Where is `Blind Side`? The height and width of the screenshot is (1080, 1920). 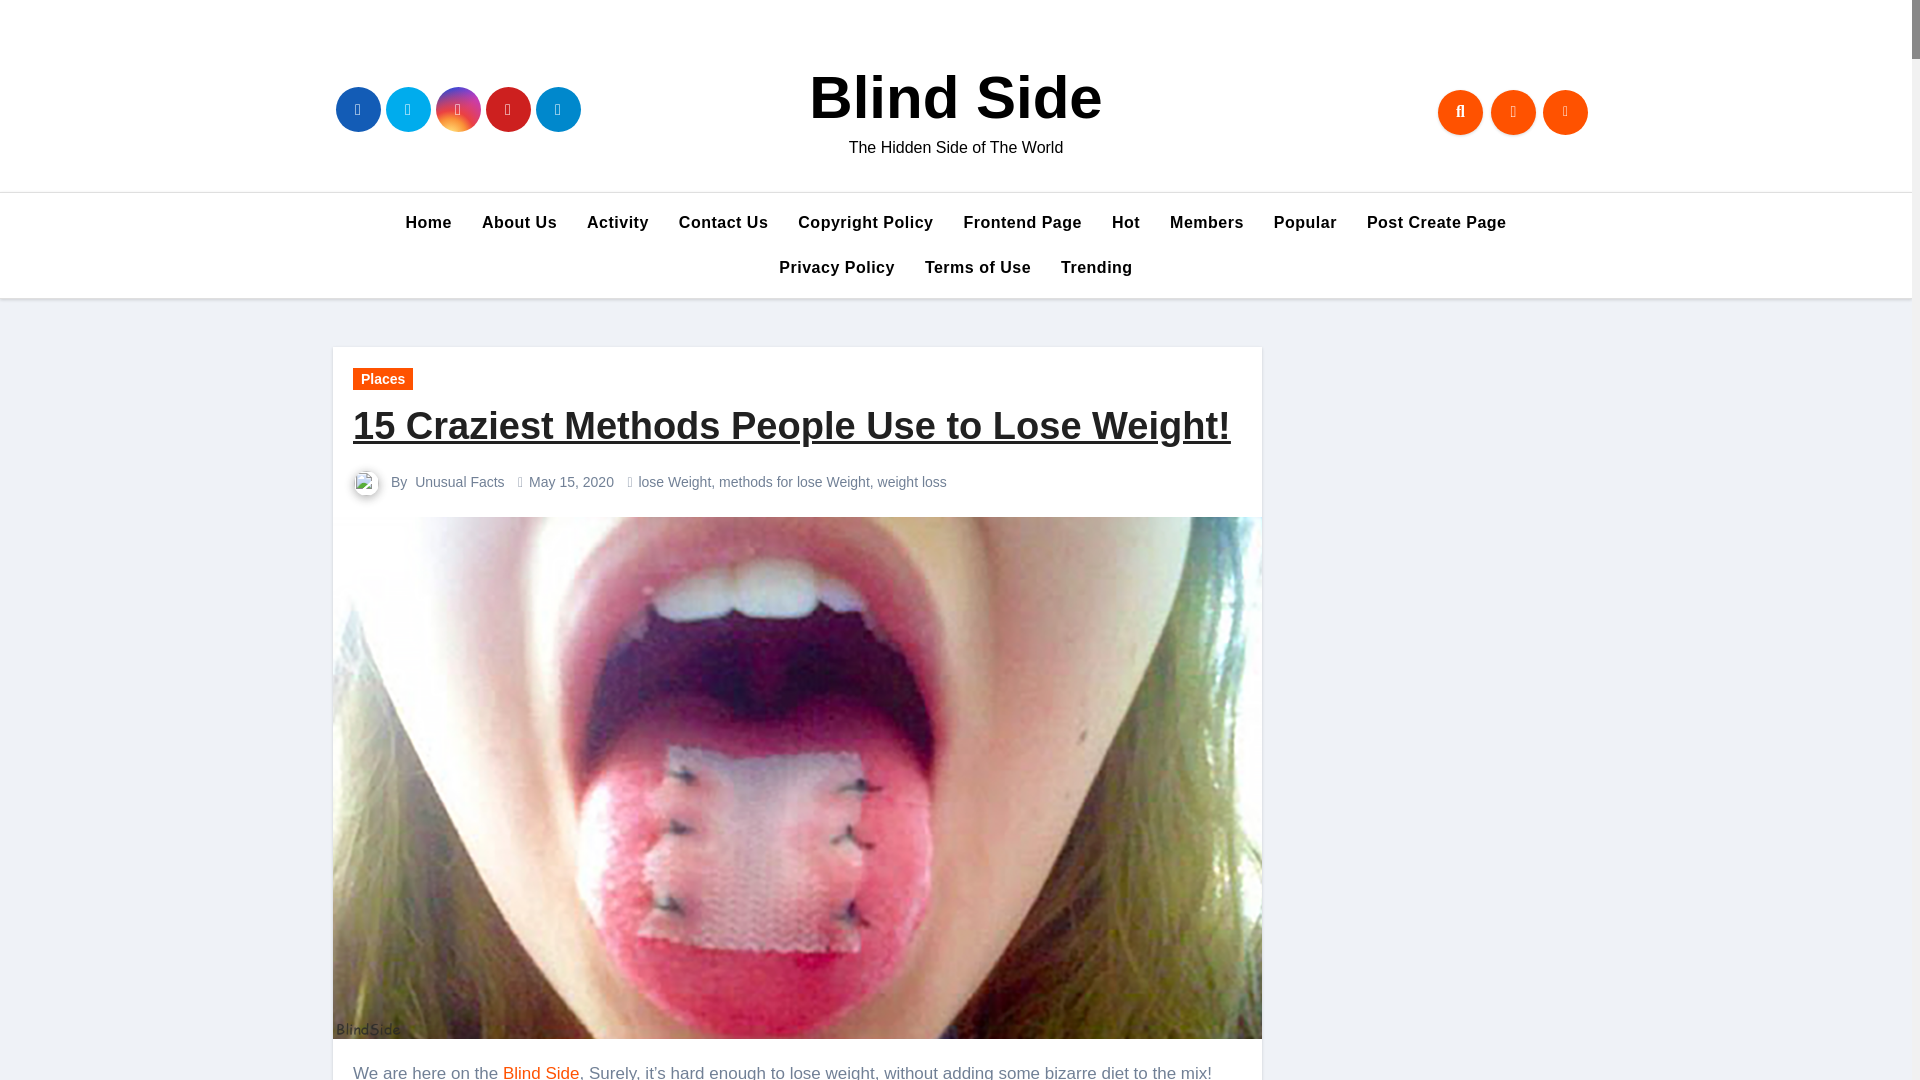
Blind Side is located at coordinates (955, 96).